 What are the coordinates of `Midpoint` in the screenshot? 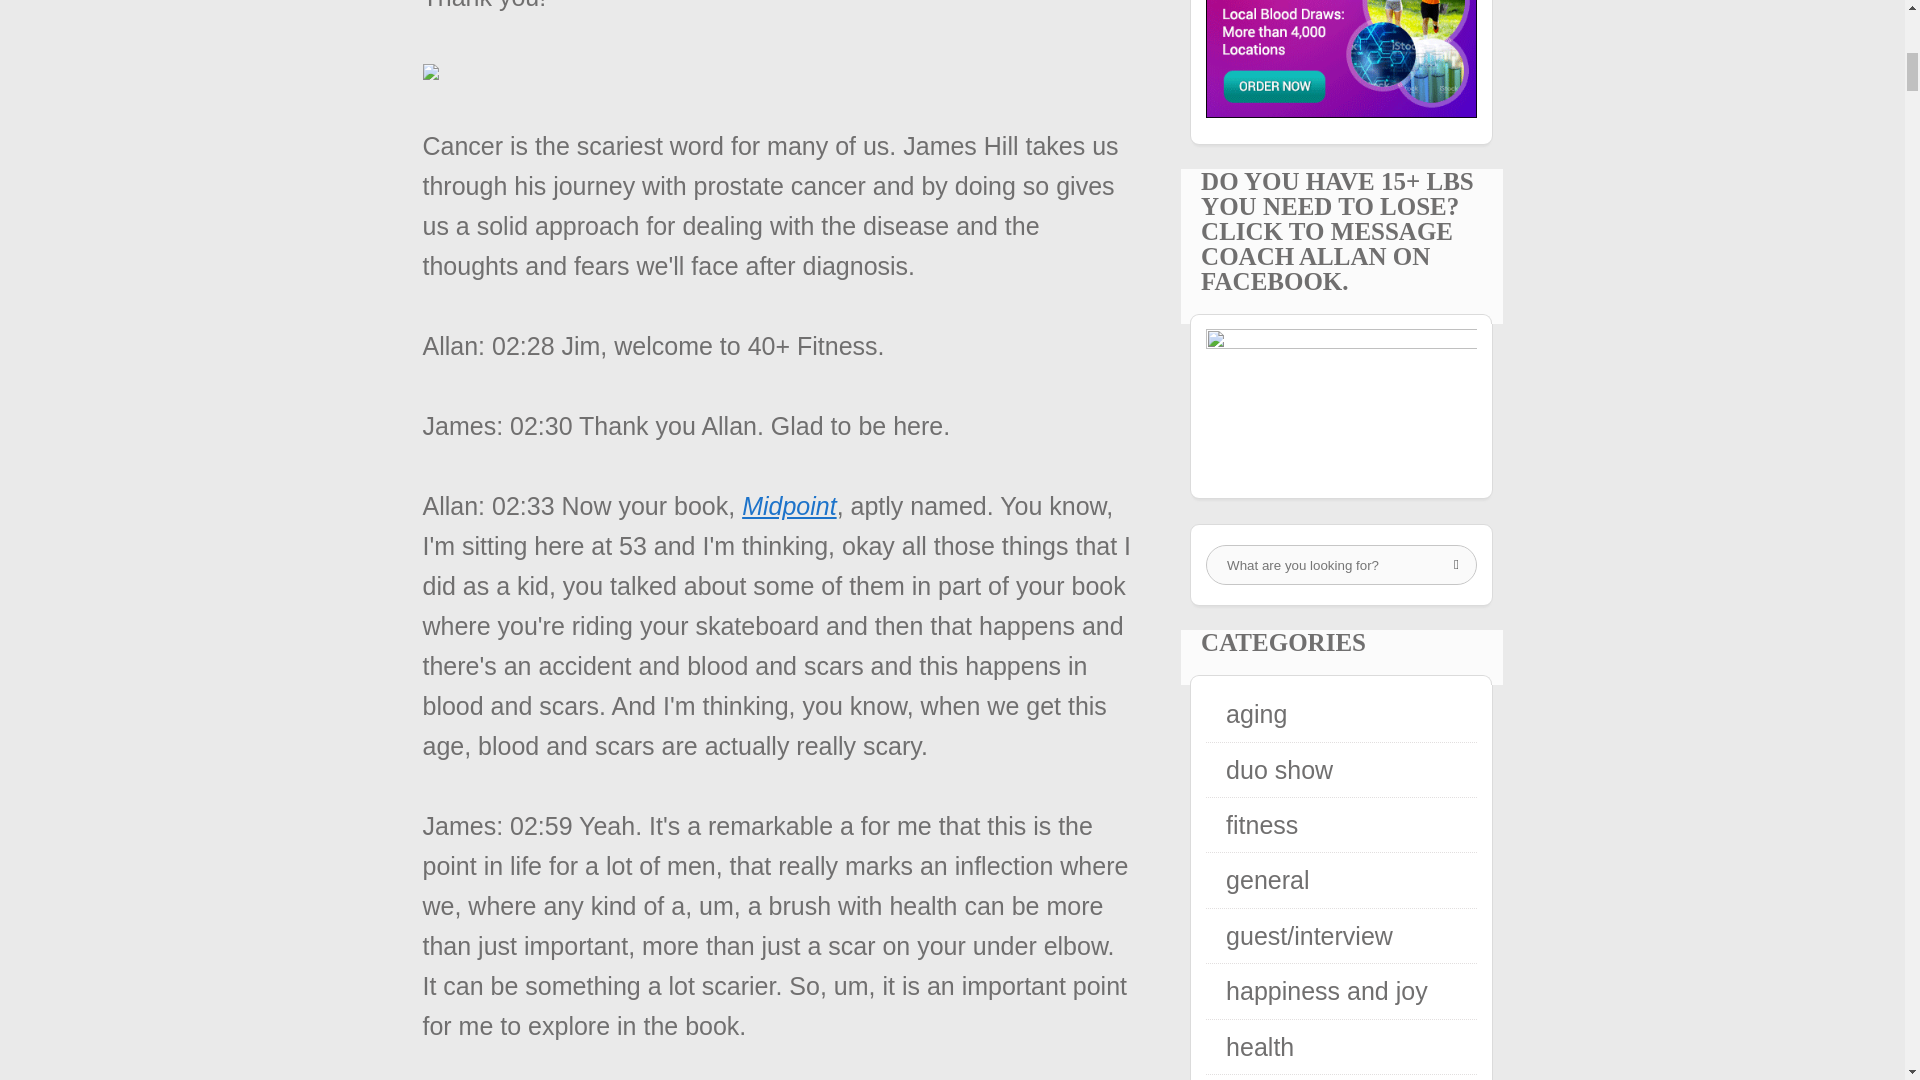 It's located at (789, 506).